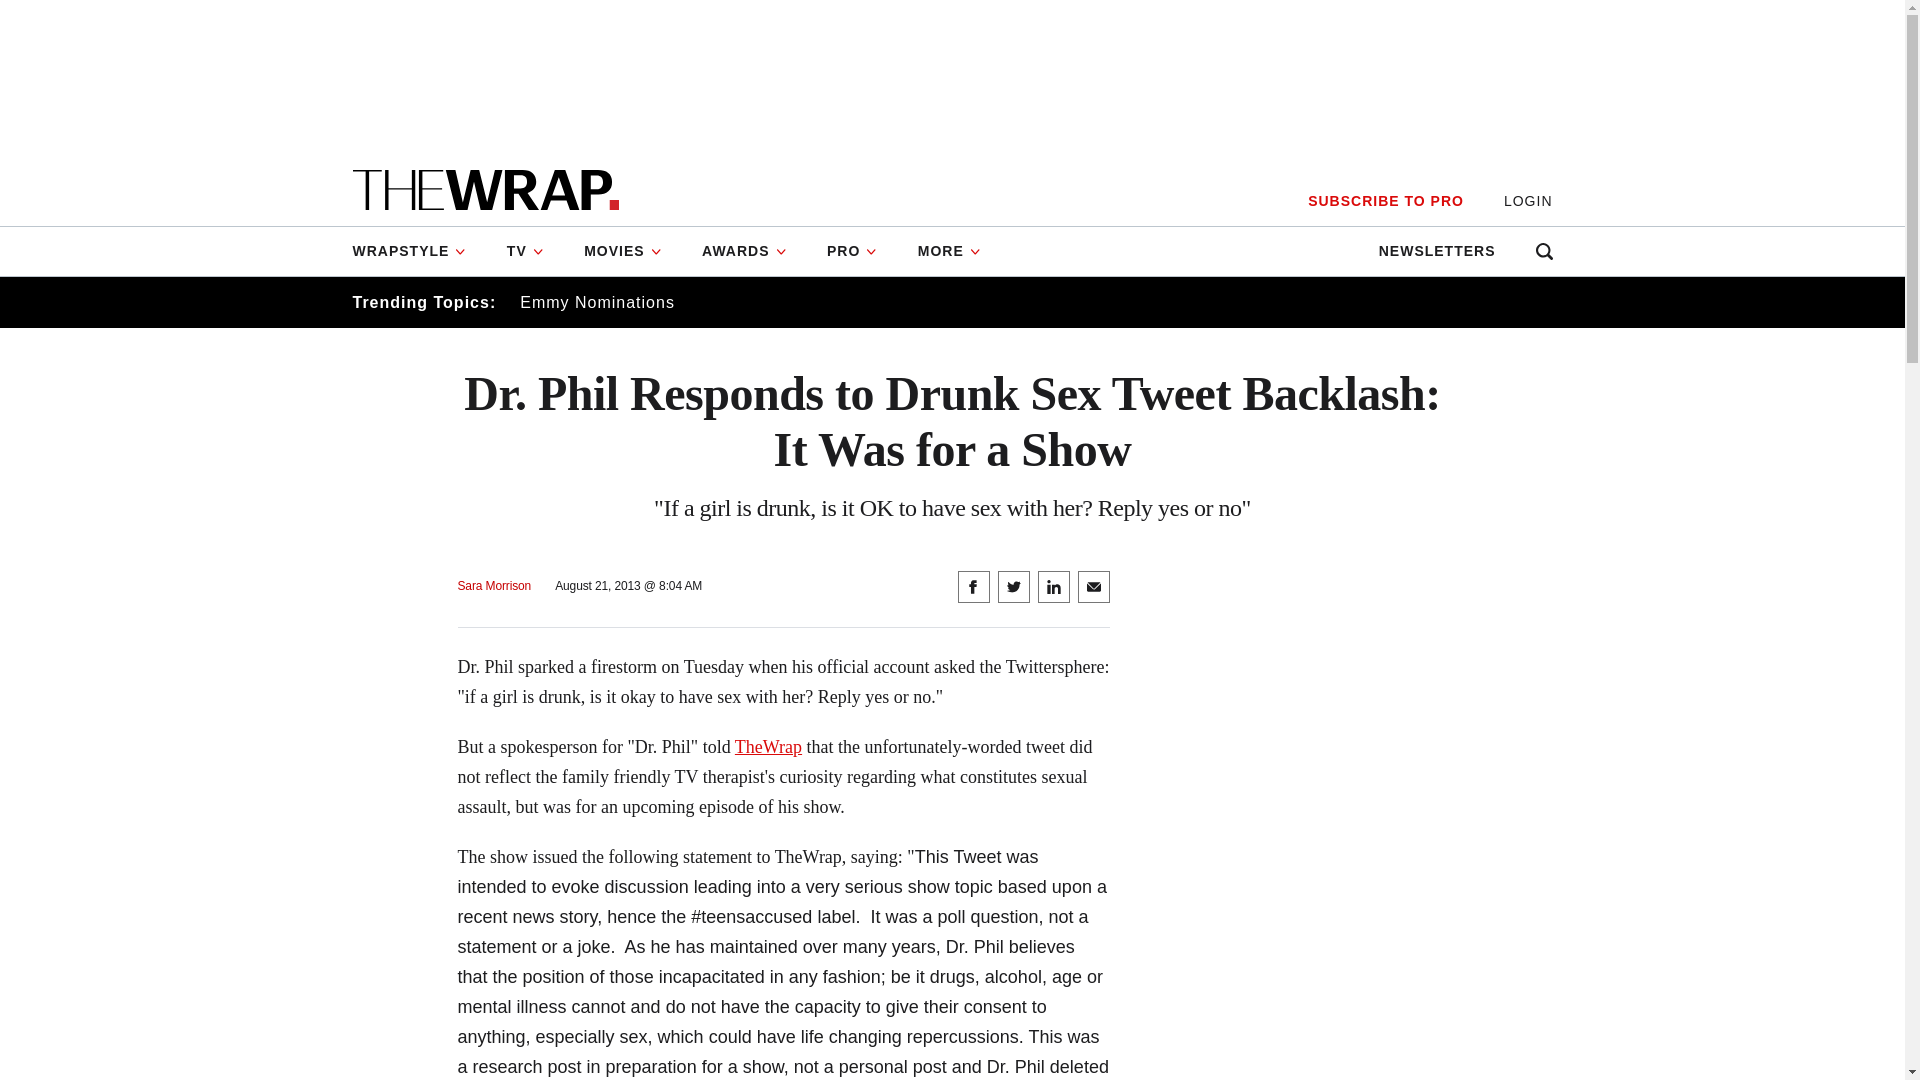  What do you see at coordinates (1528, 201) in the screenshot?
I see `LOGIN` at bounding box center [1528, 201].